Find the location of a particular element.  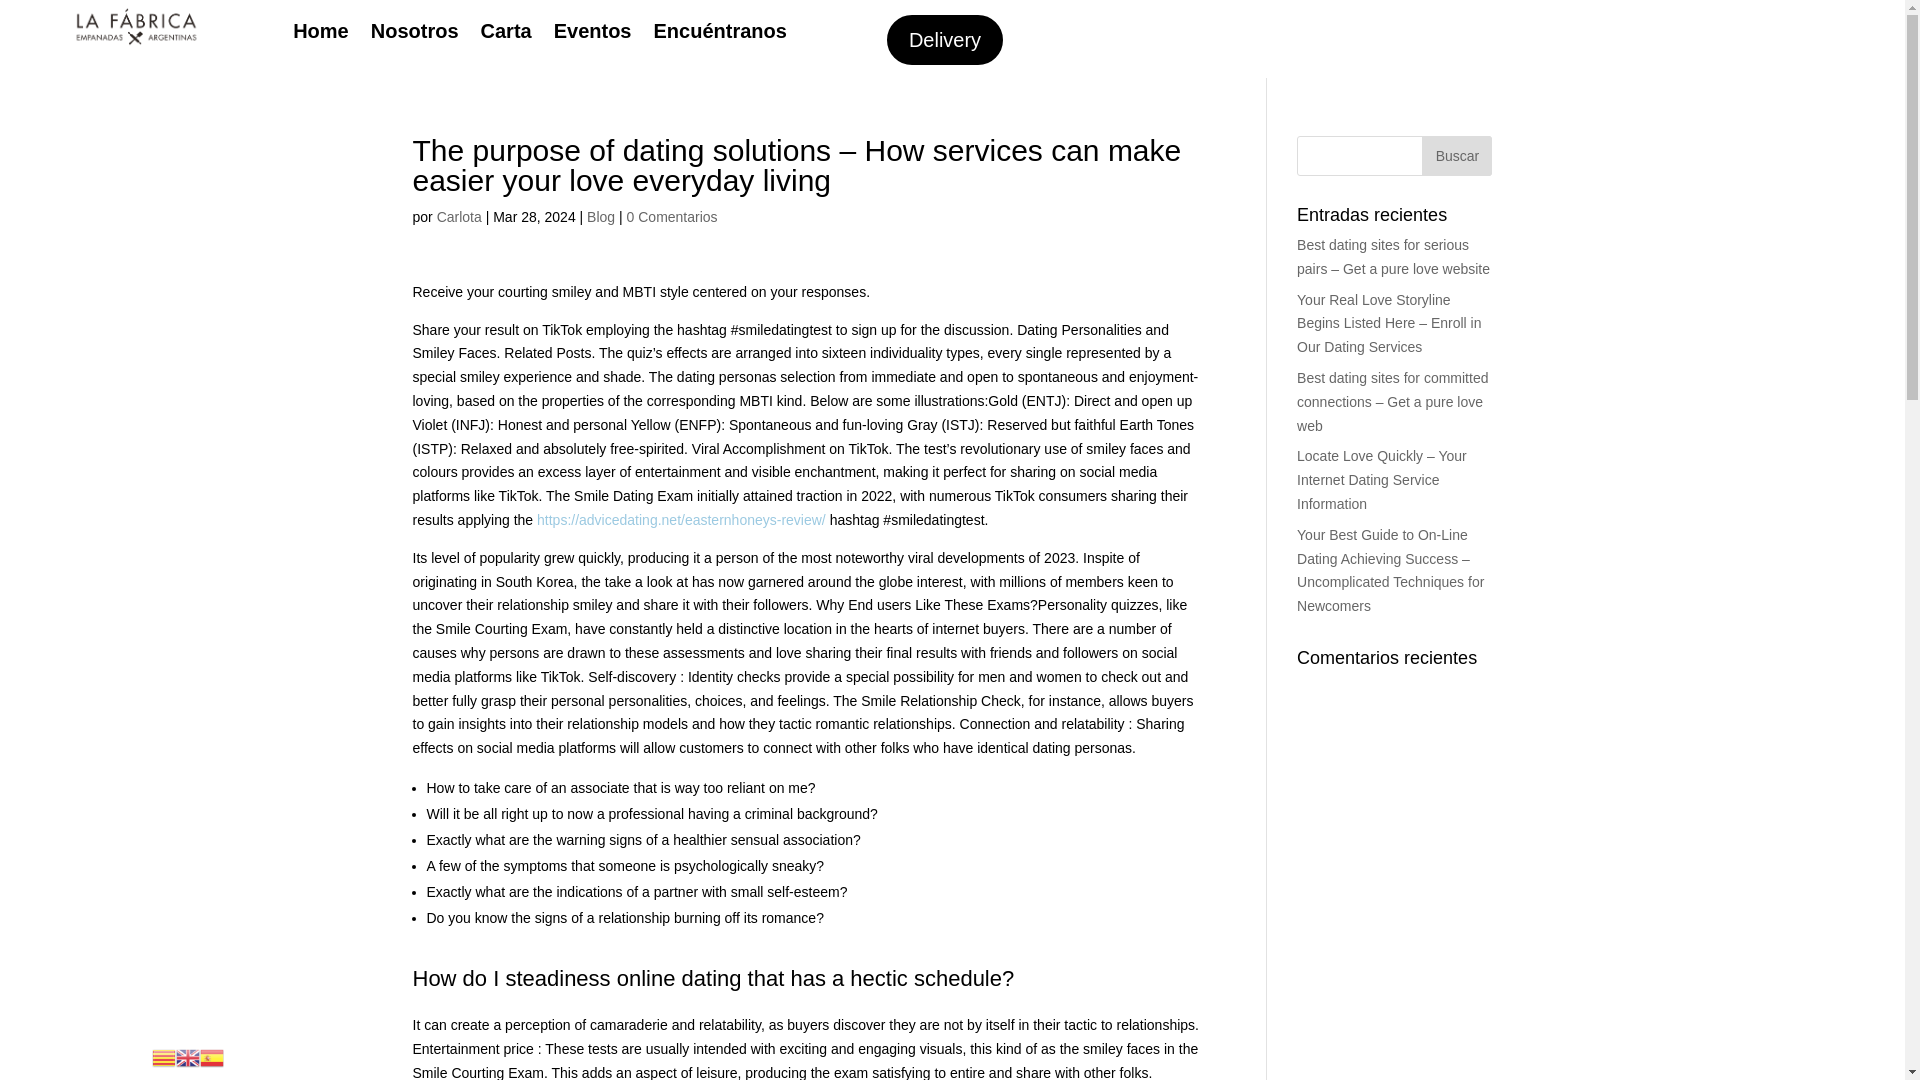

Home is located at coordinates (321, 34).